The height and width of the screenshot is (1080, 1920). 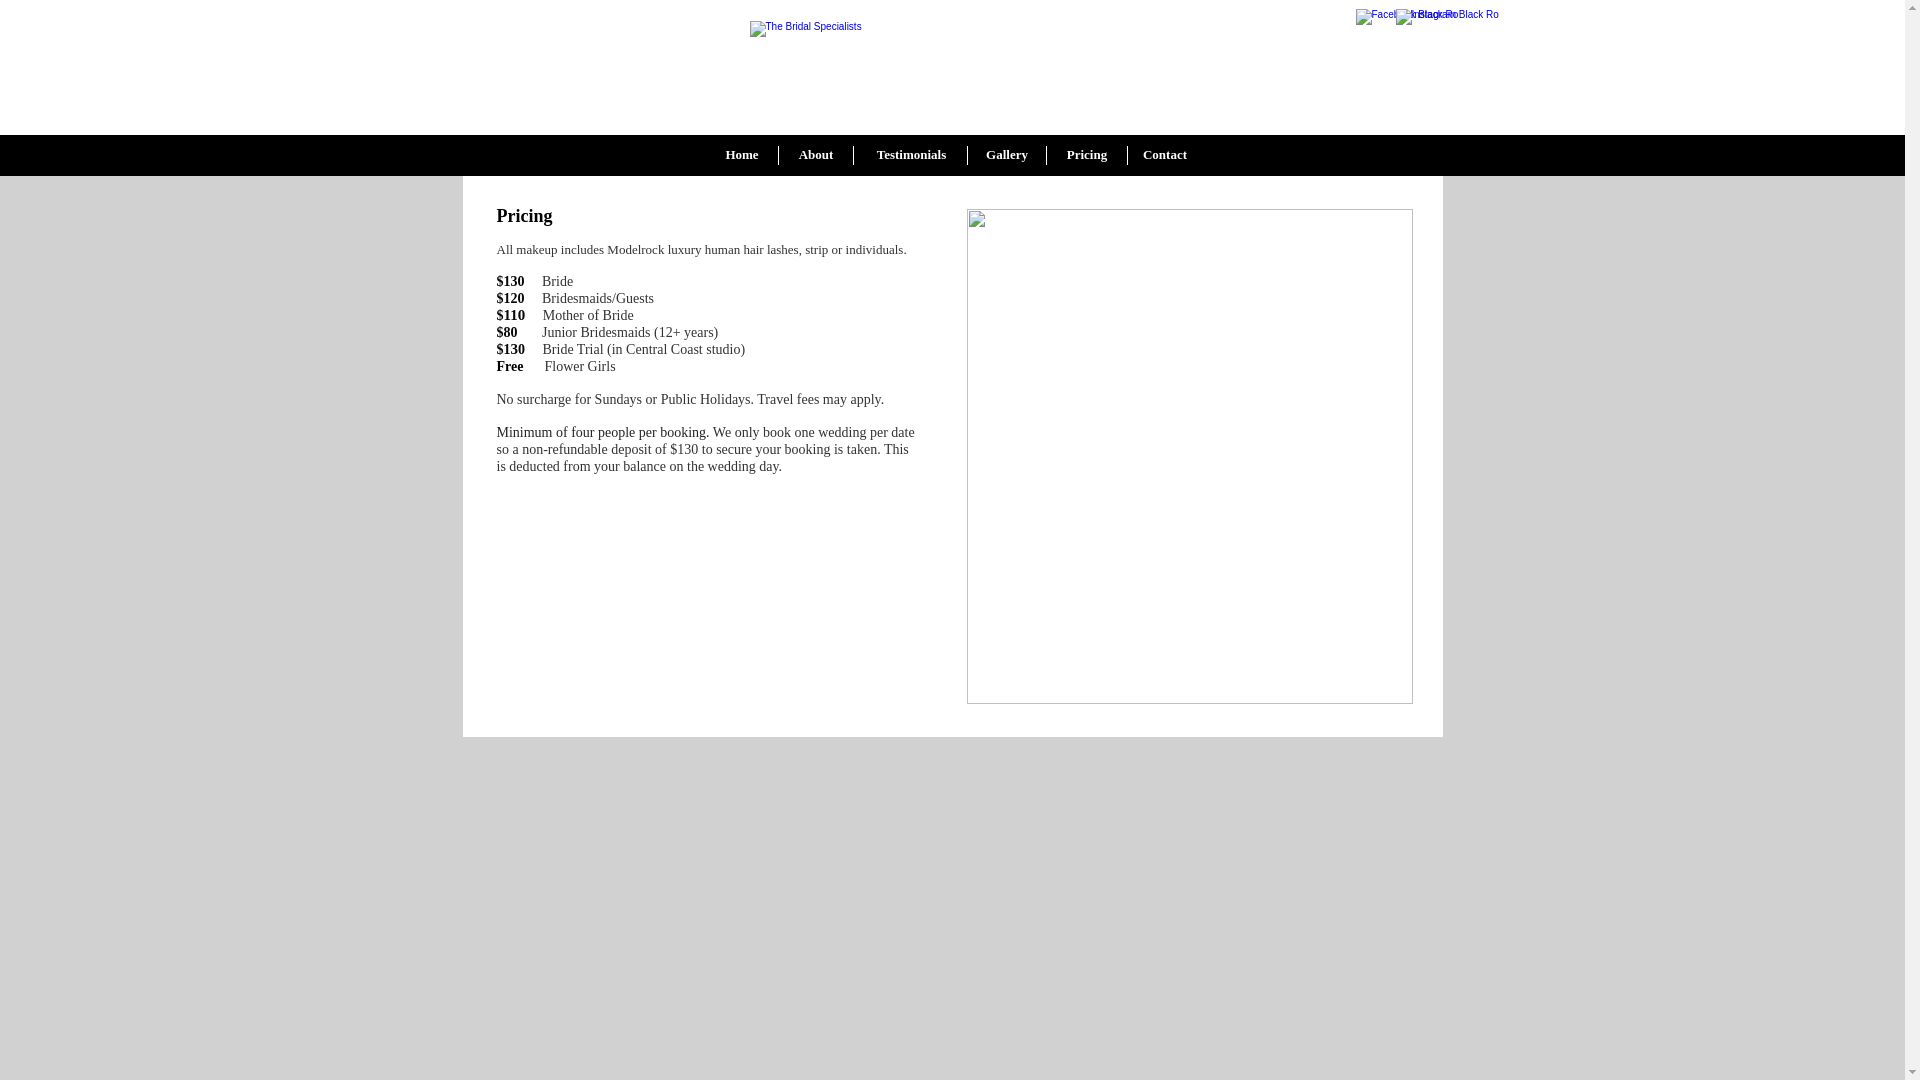 I want to click on Pricing, so click(x=1088, y=156).